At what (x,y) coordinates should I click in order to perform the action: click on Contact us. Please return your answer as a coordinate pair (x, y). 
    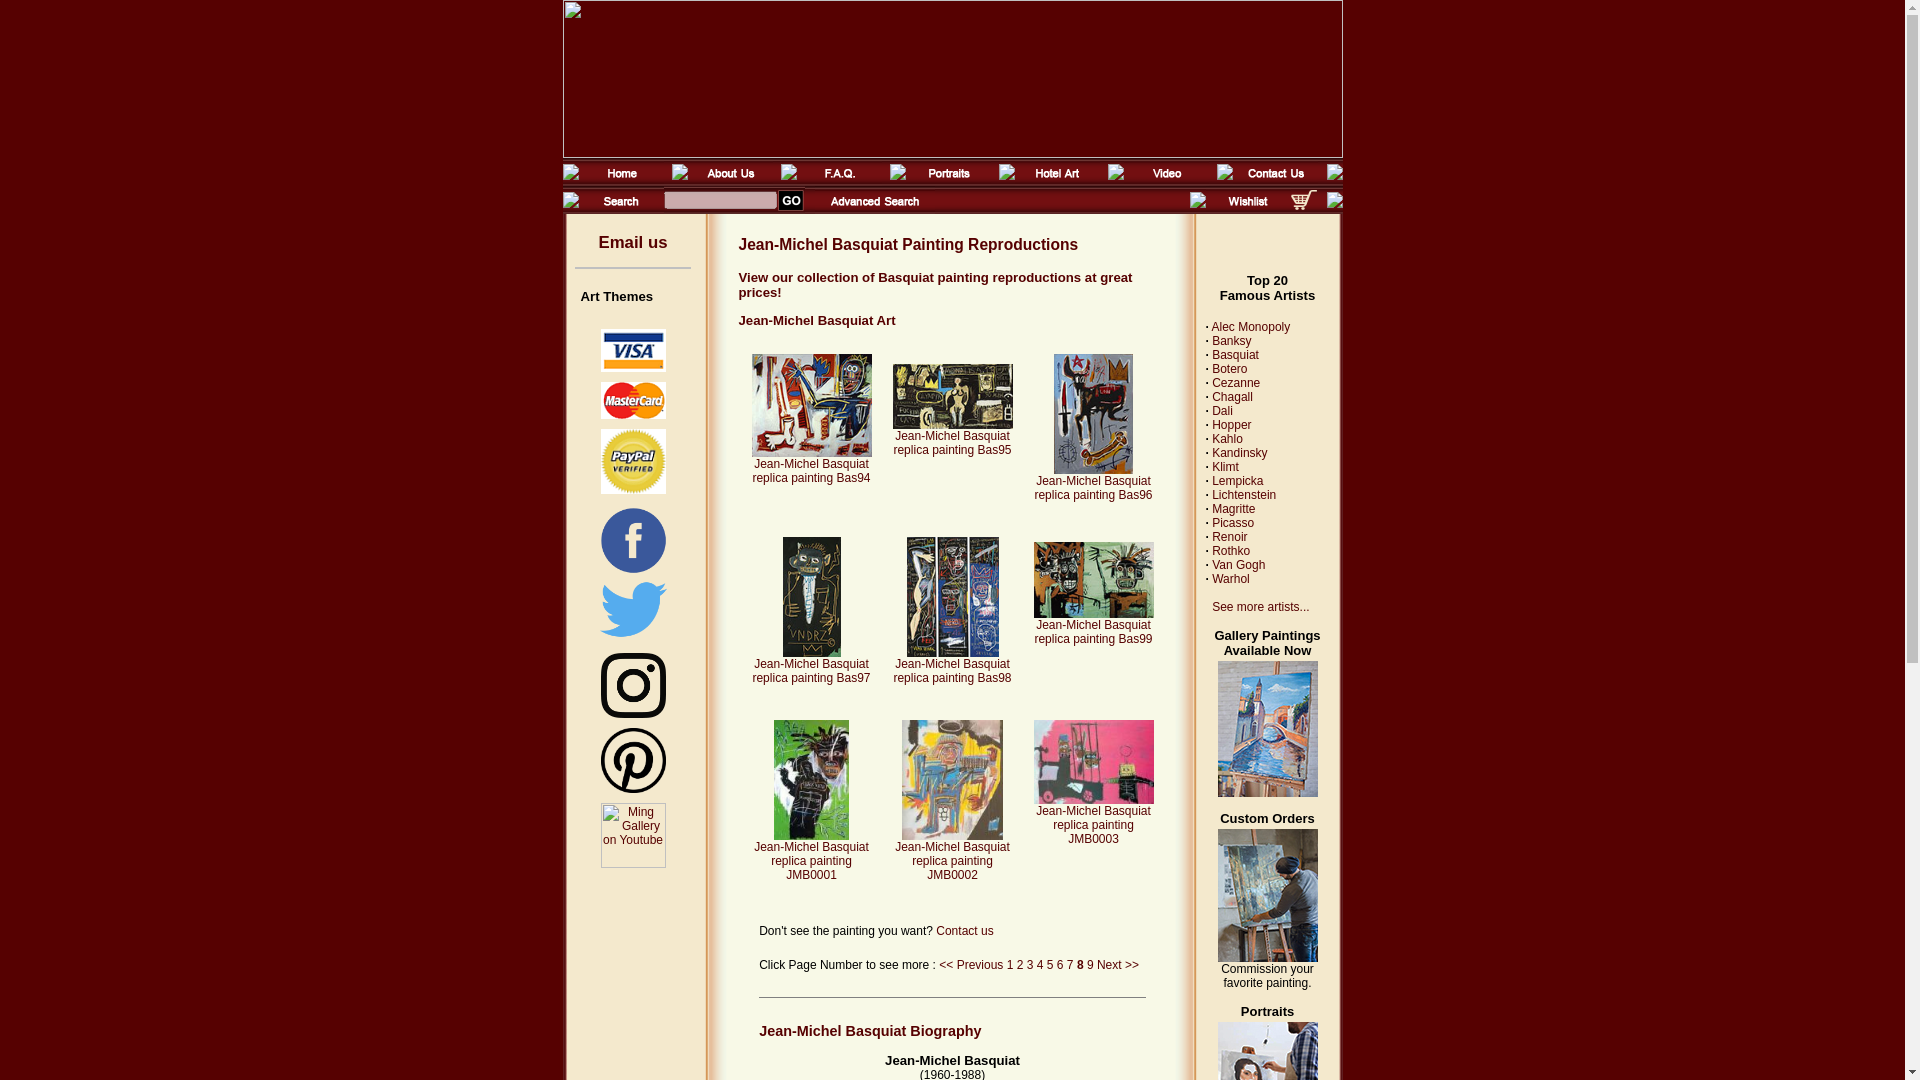
    Looking at the image, I should click on (964, 931).